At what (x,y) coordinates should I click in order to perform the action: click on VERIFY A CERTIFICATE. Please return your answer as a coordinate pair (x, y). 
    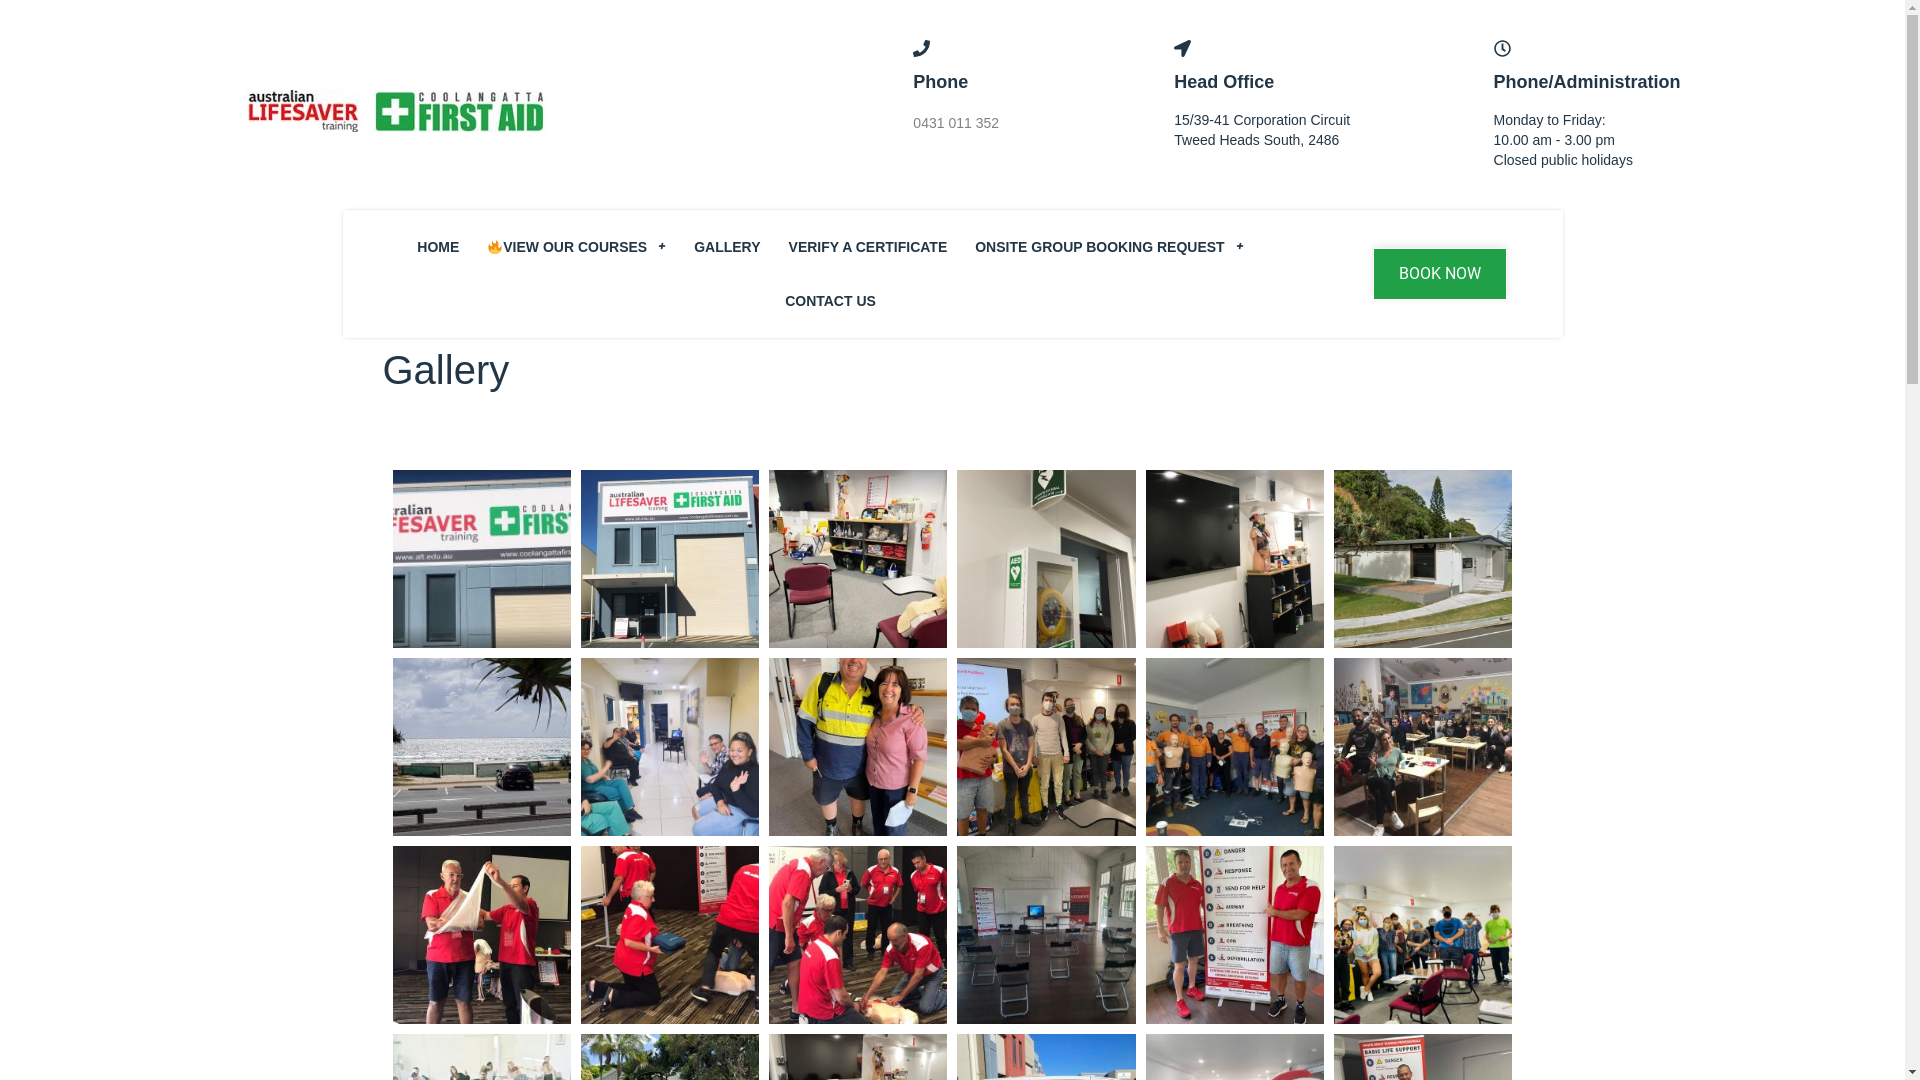
    Looking at the image, I should click on (868, 247).